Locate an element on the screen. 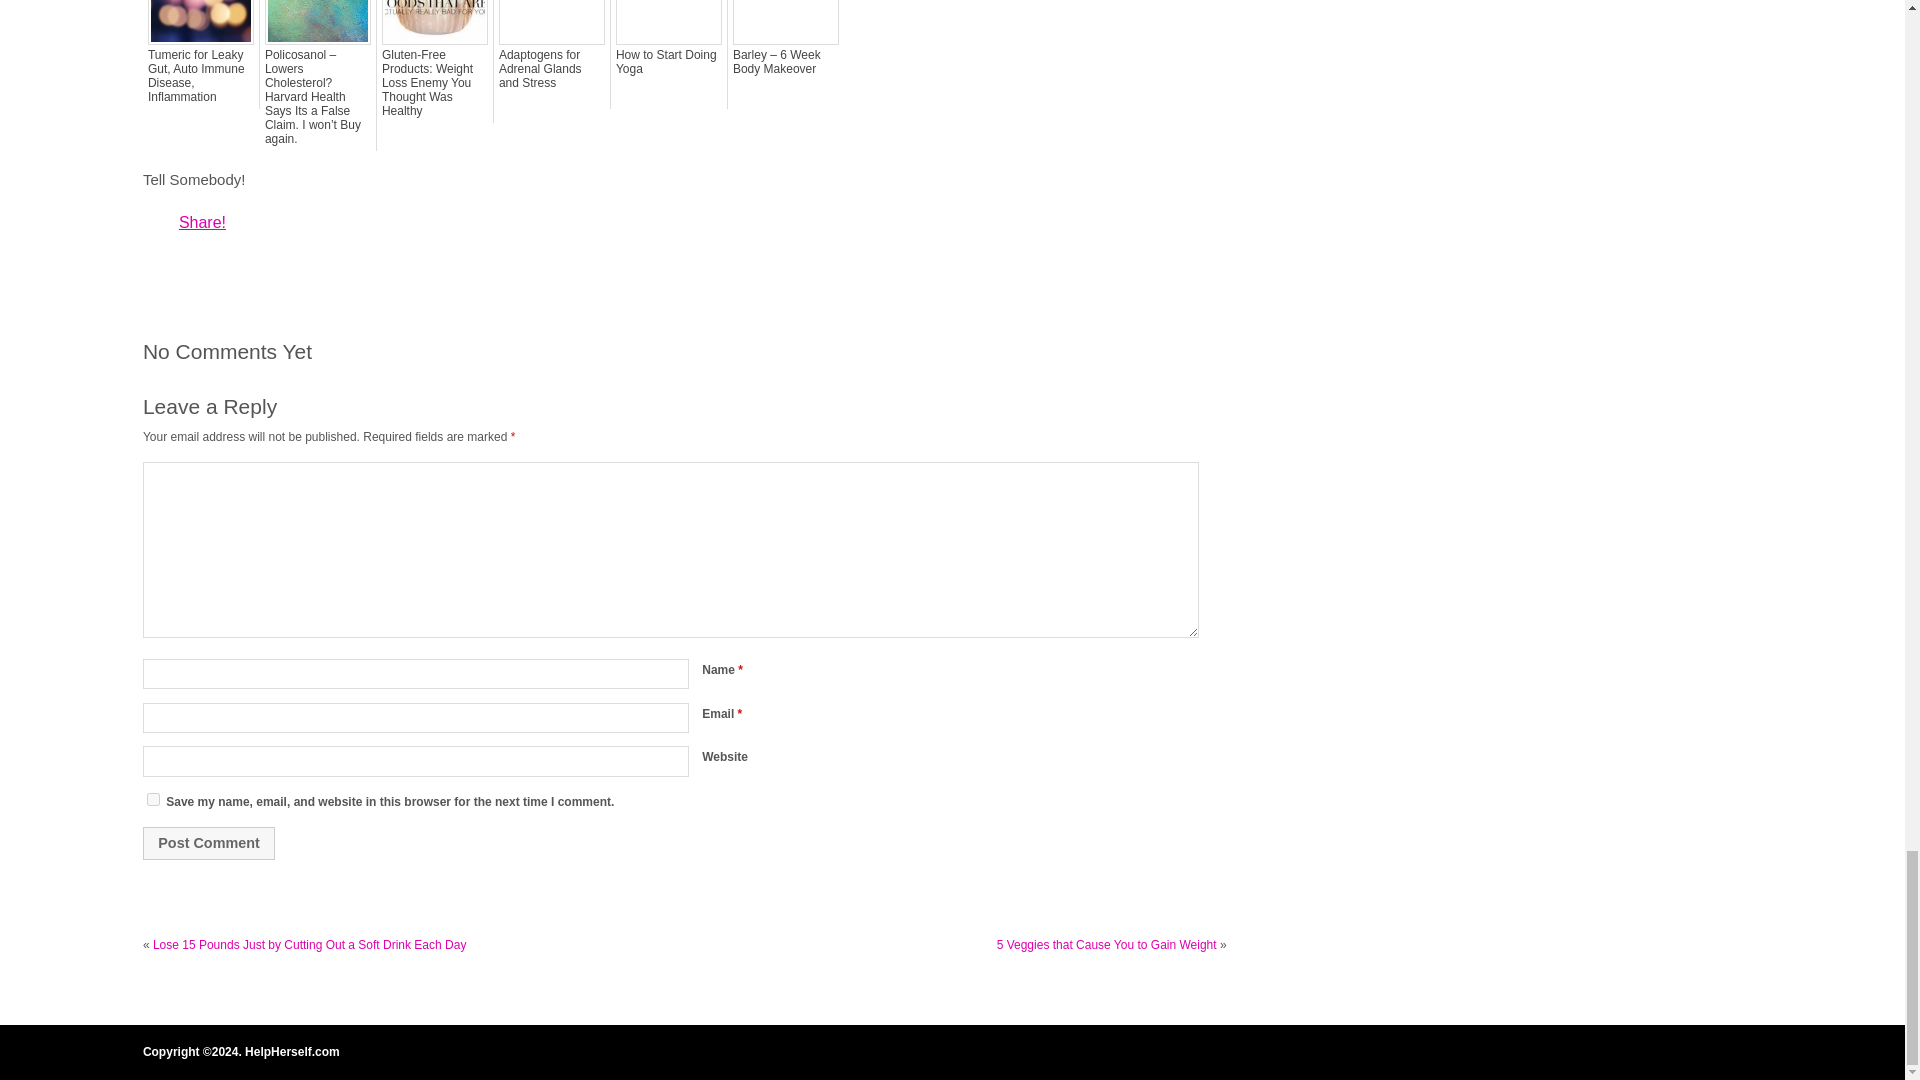  Post Comment is located at coordinates (208, 842).